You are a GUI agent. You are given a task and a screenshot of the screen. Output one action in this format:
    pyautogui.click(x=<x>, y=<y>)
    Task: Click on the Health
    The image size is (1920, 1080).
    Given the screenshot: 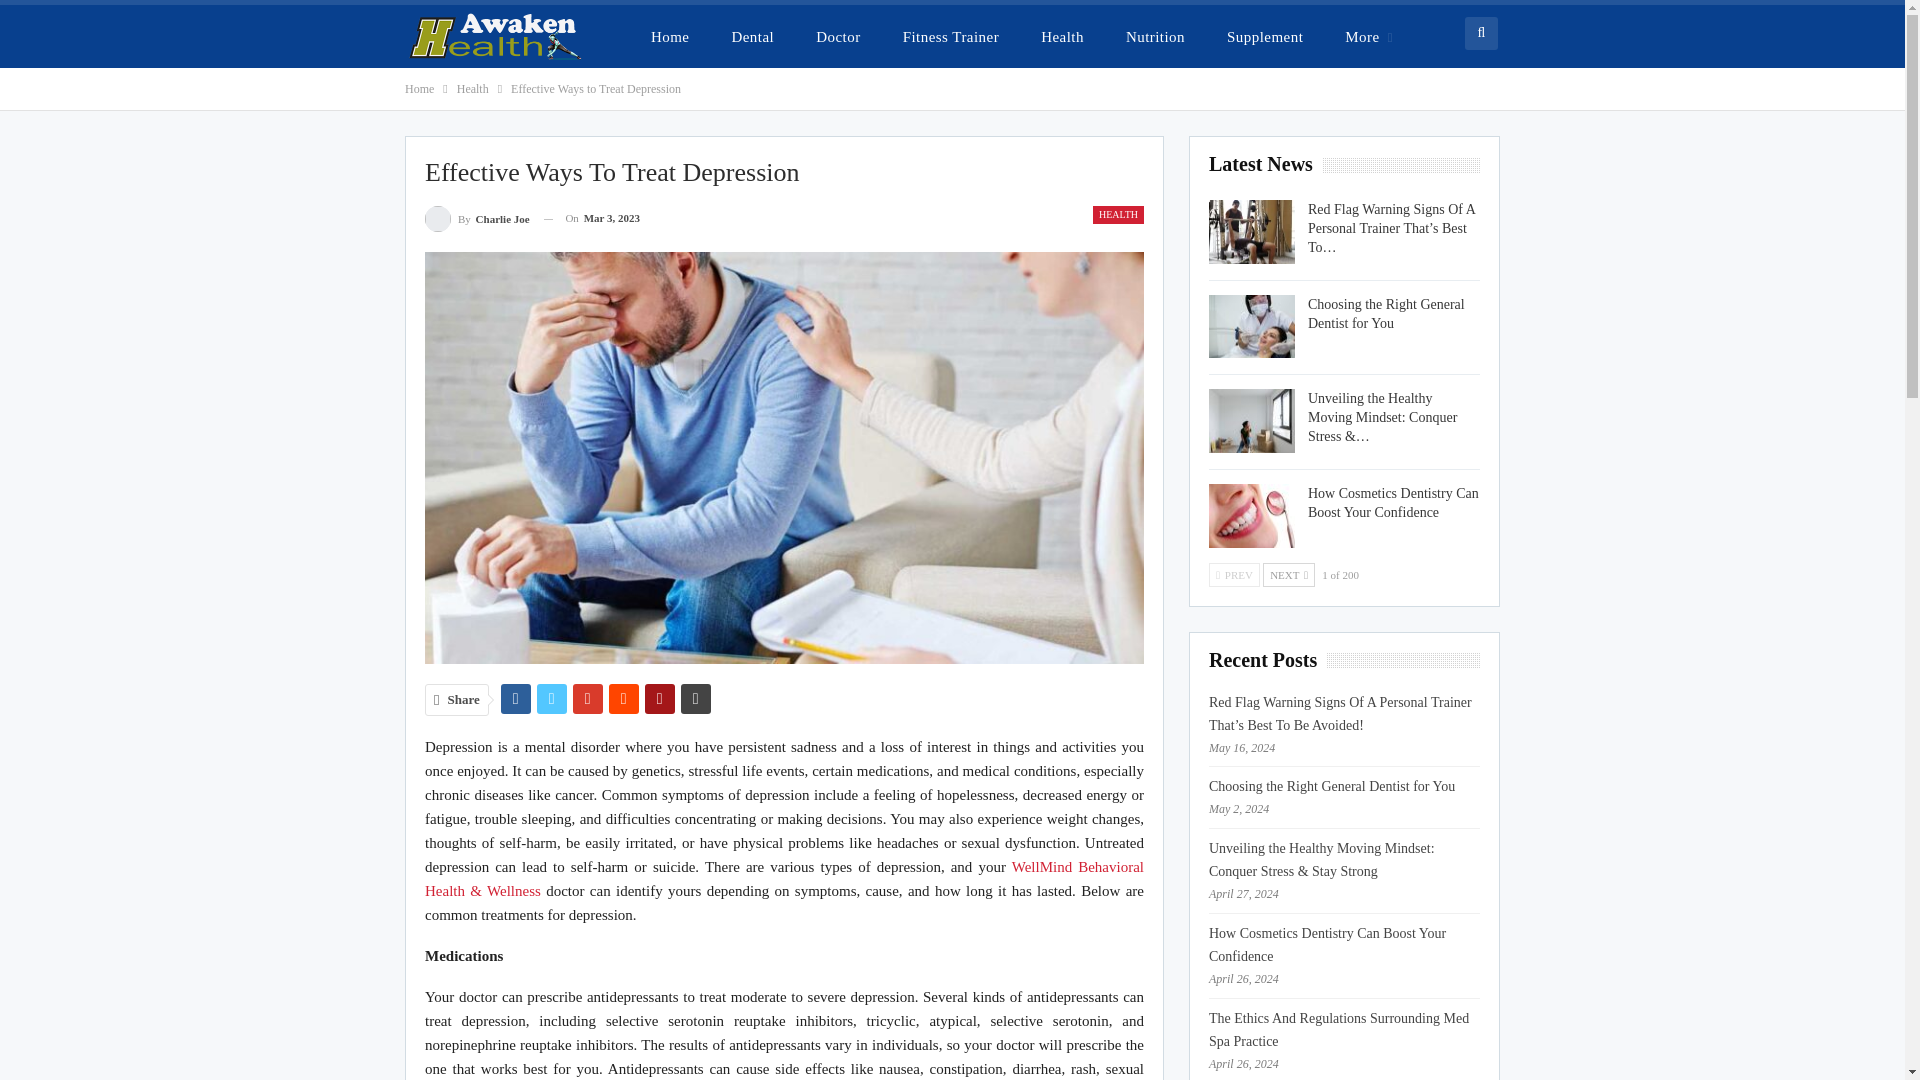 What is the action you would take?
    pyautogui.click(x=472, y=88)
    